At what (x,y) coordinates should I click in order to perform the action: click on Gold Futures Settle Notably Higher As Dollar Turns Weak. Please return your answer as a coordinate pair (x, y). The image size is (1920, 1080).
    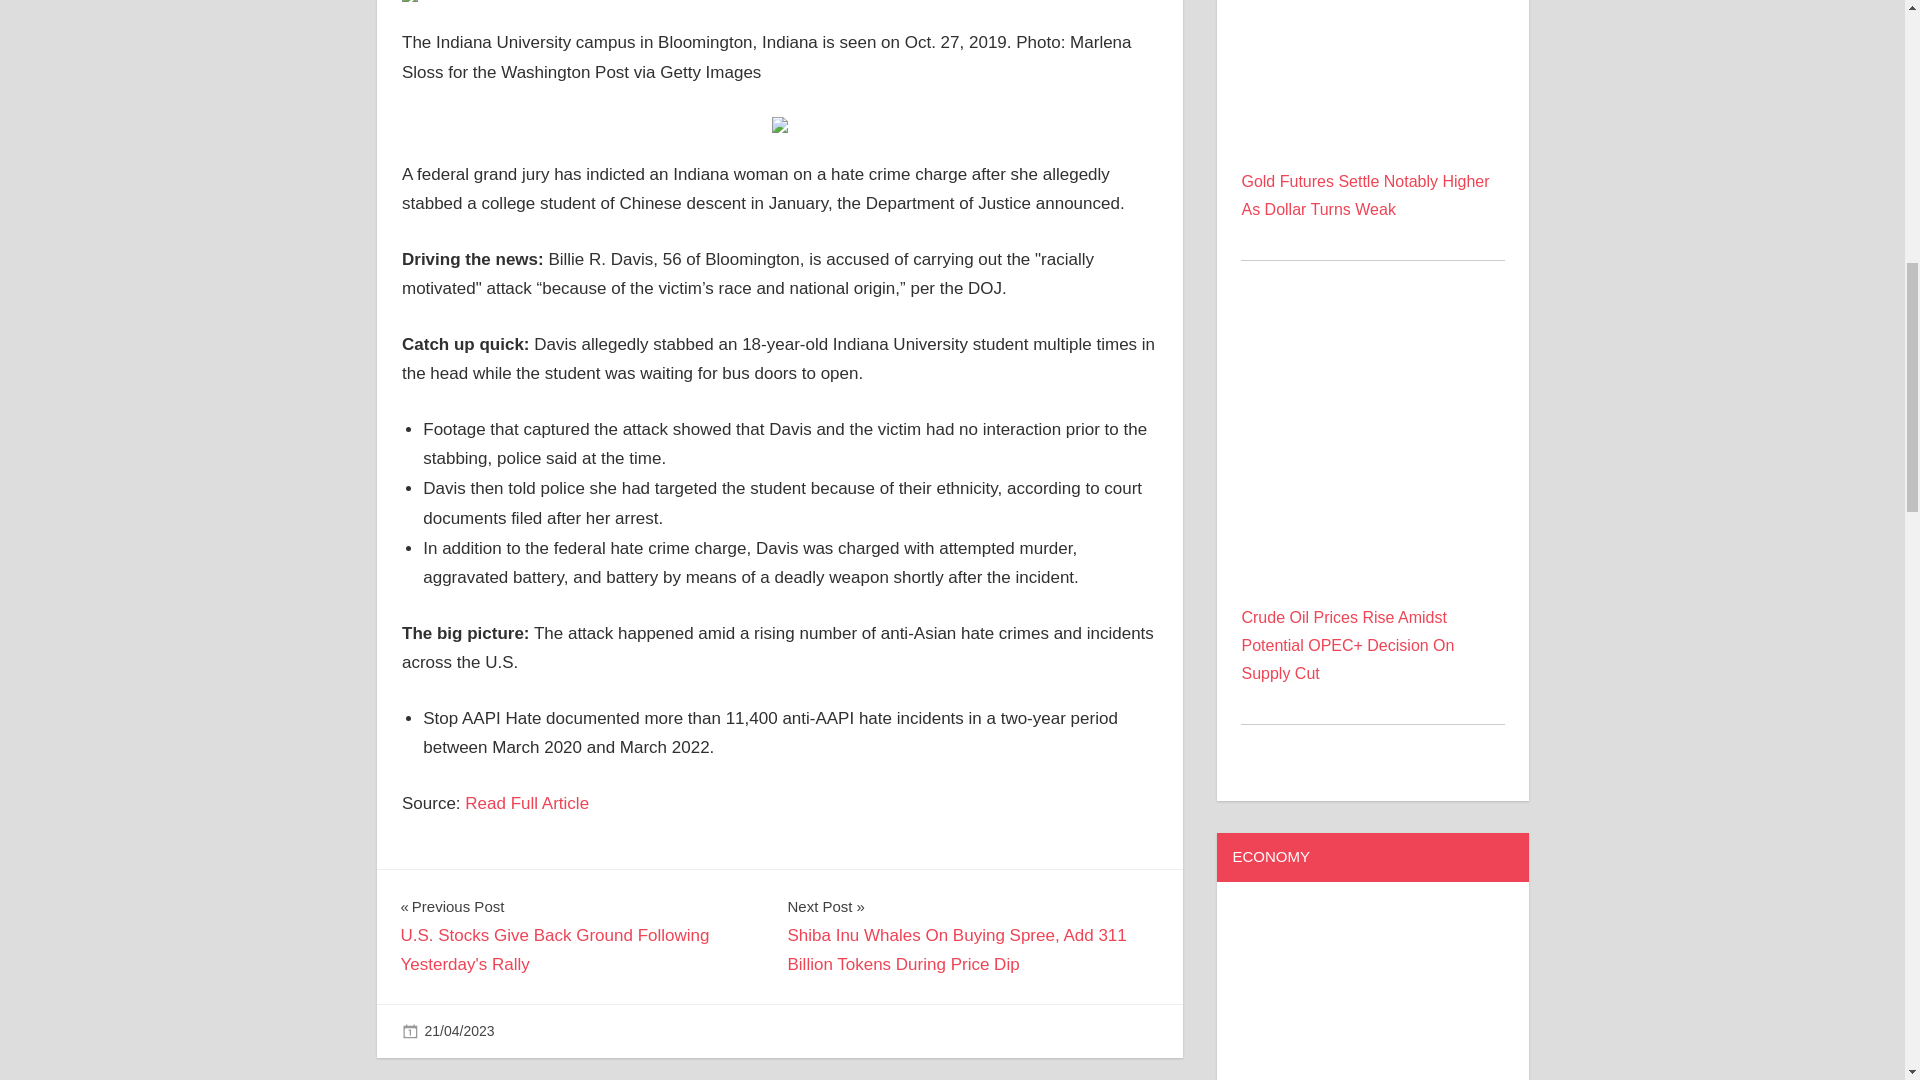
    Looking at the image, I should click on (1364, 195).